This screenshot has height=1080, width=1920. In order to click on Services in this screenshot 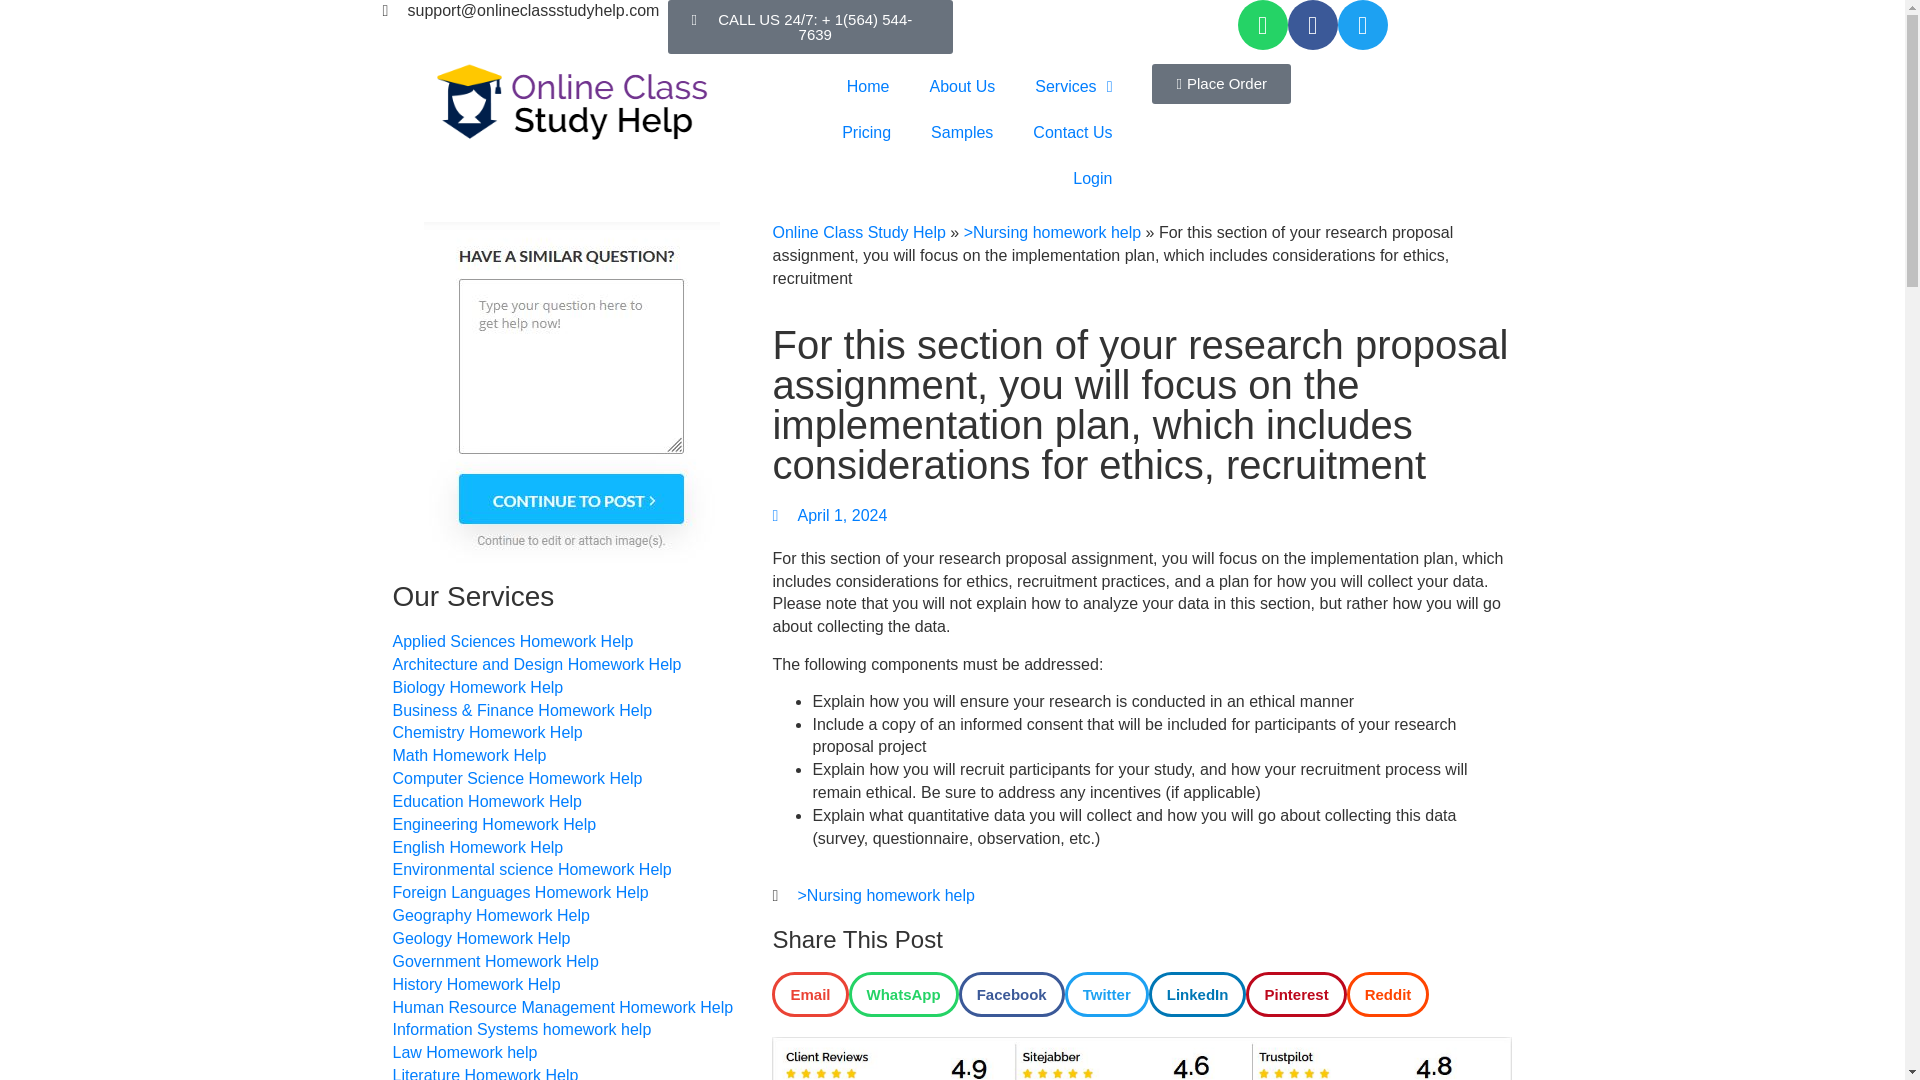, I will do `click(1074, 86)`.